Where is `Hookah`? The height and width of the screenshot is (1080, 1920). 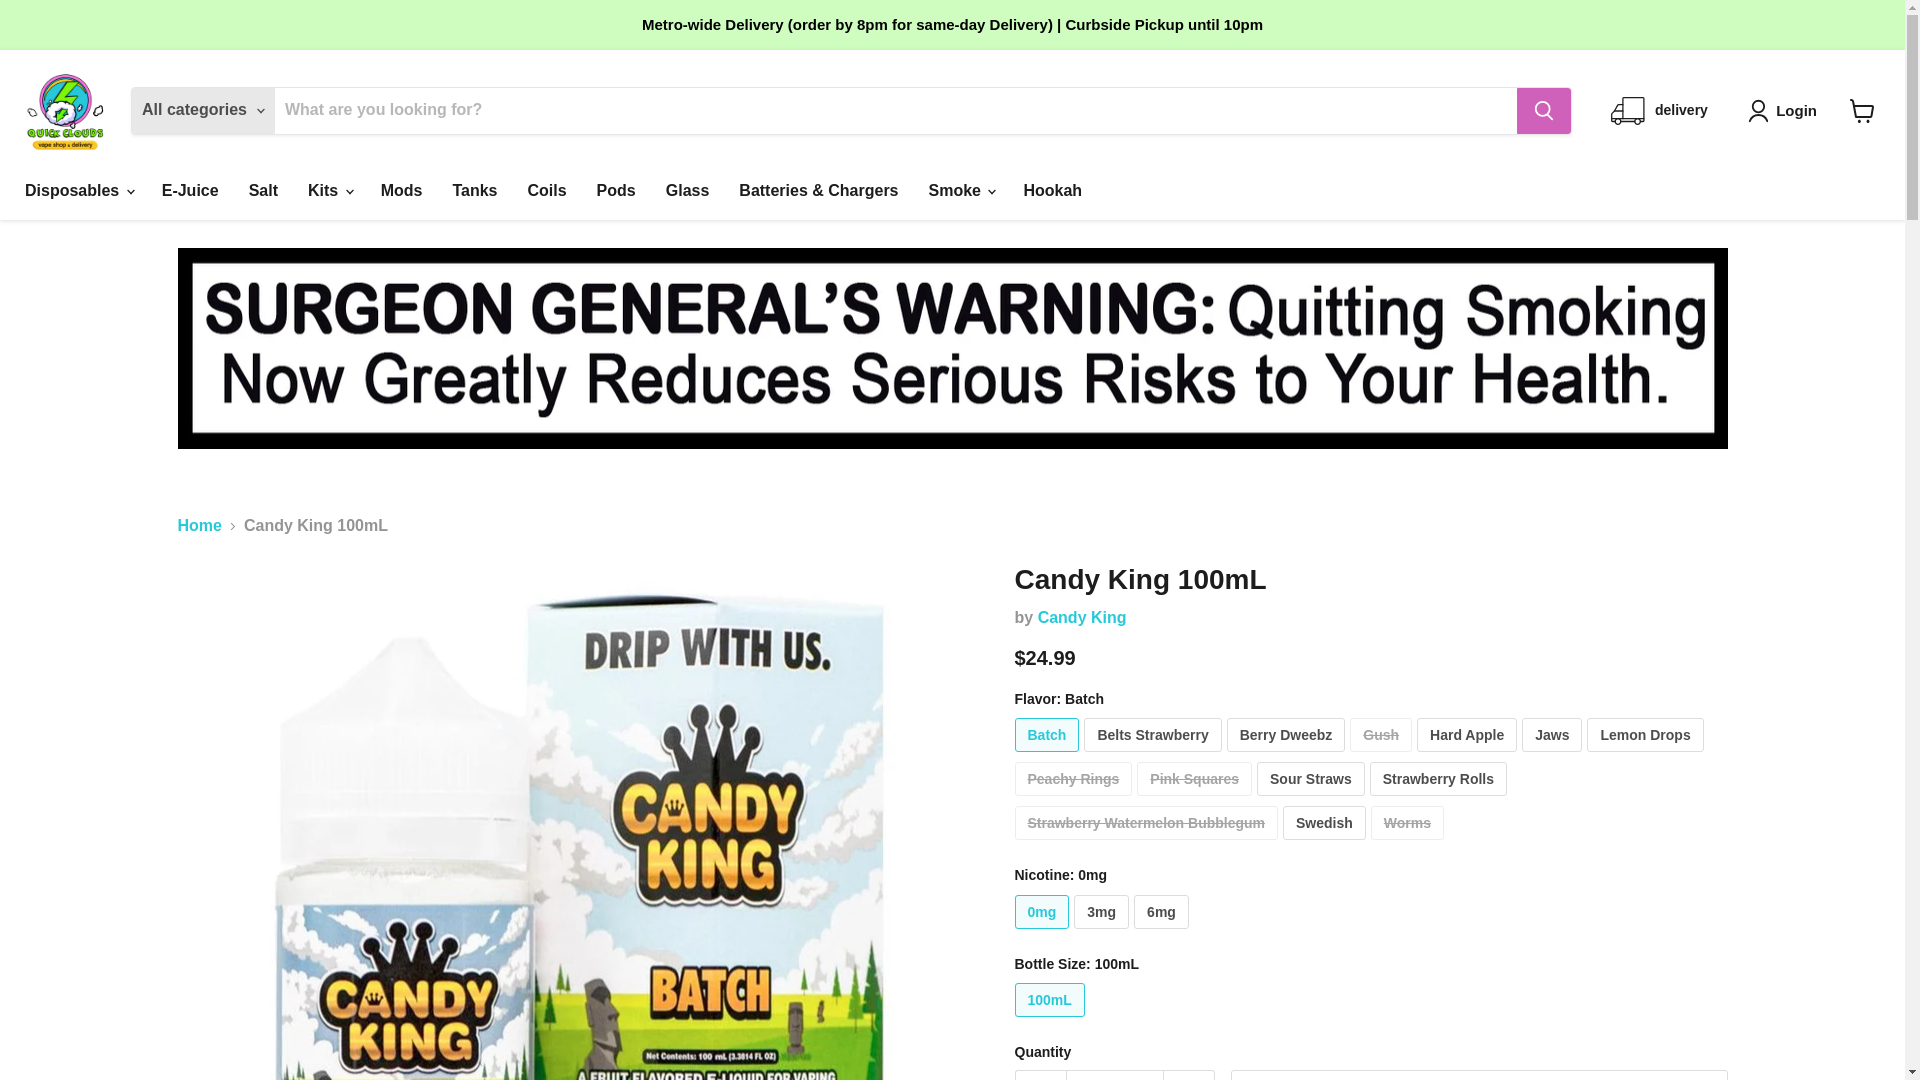 Hookah is located at coordinates (1052, 190).